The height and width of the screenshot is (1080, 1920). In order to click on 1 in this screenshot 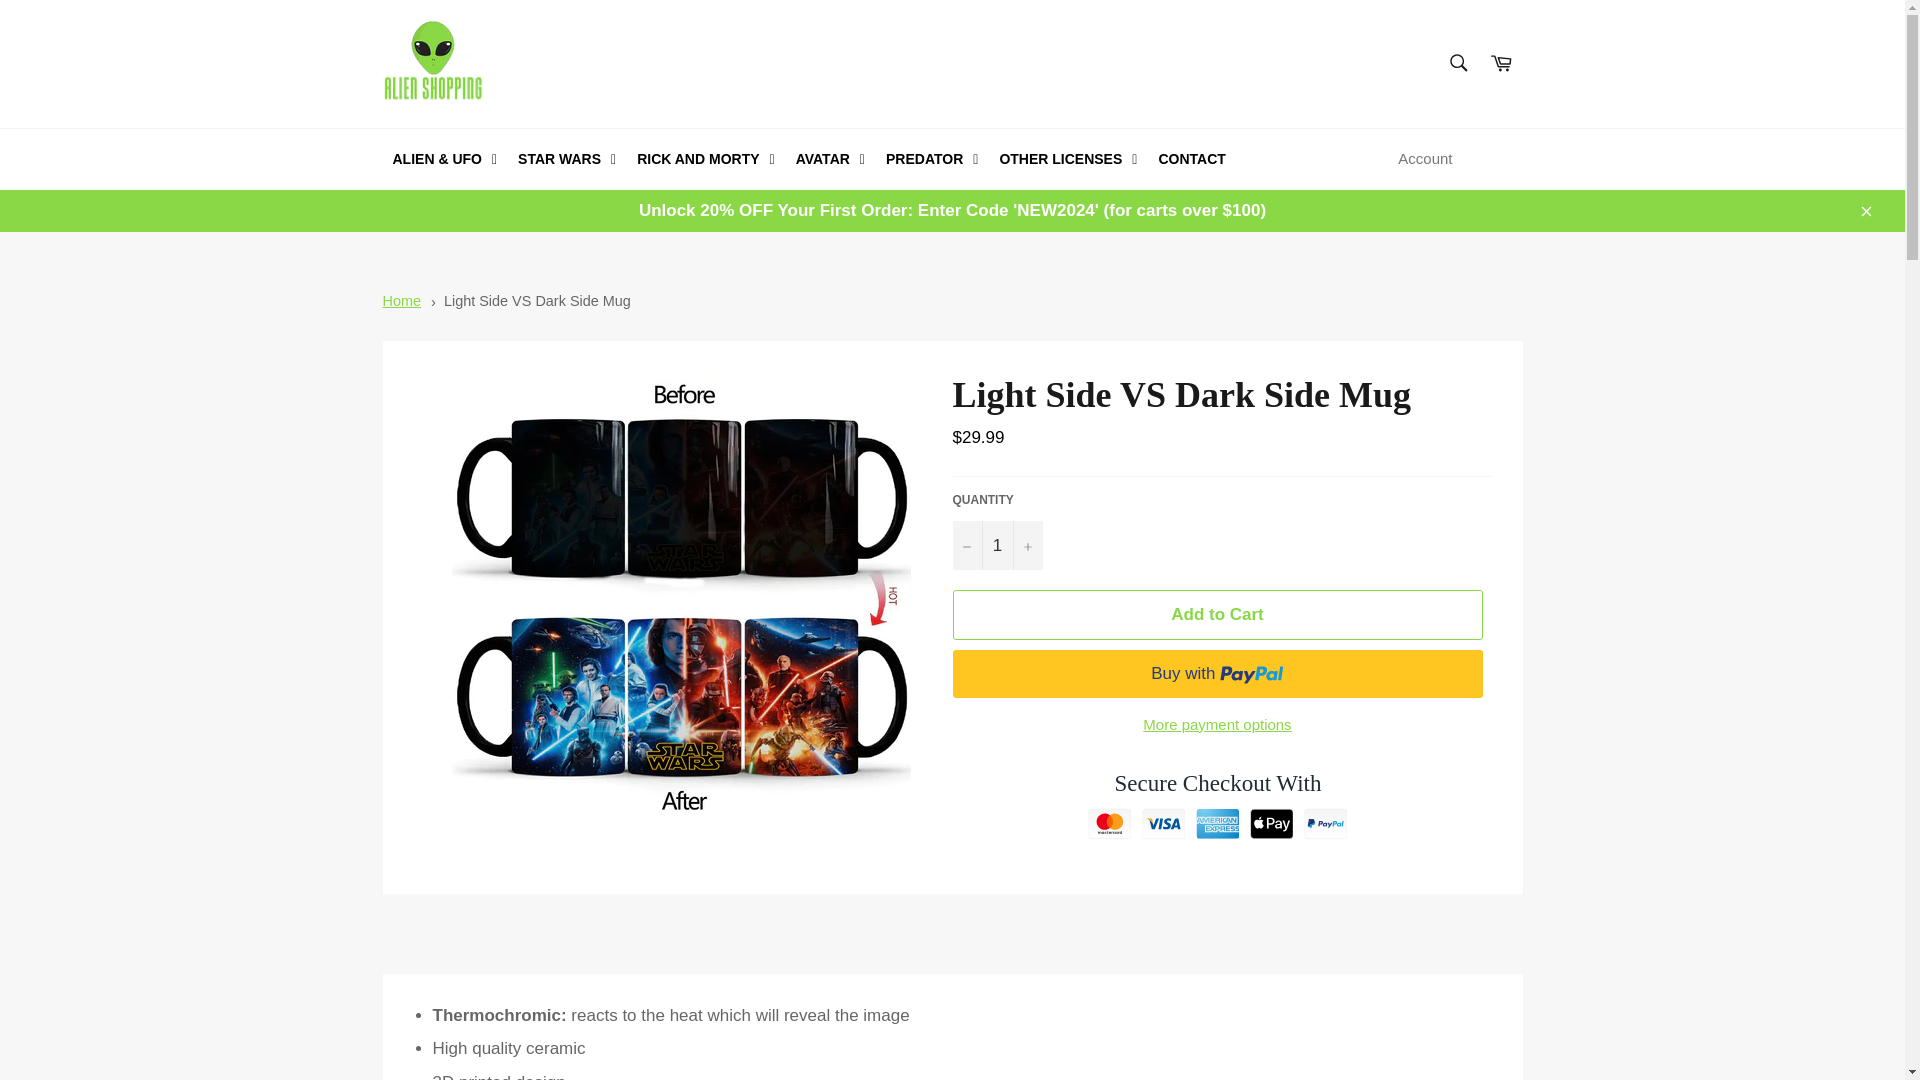, I will do `click(997, 545)`.